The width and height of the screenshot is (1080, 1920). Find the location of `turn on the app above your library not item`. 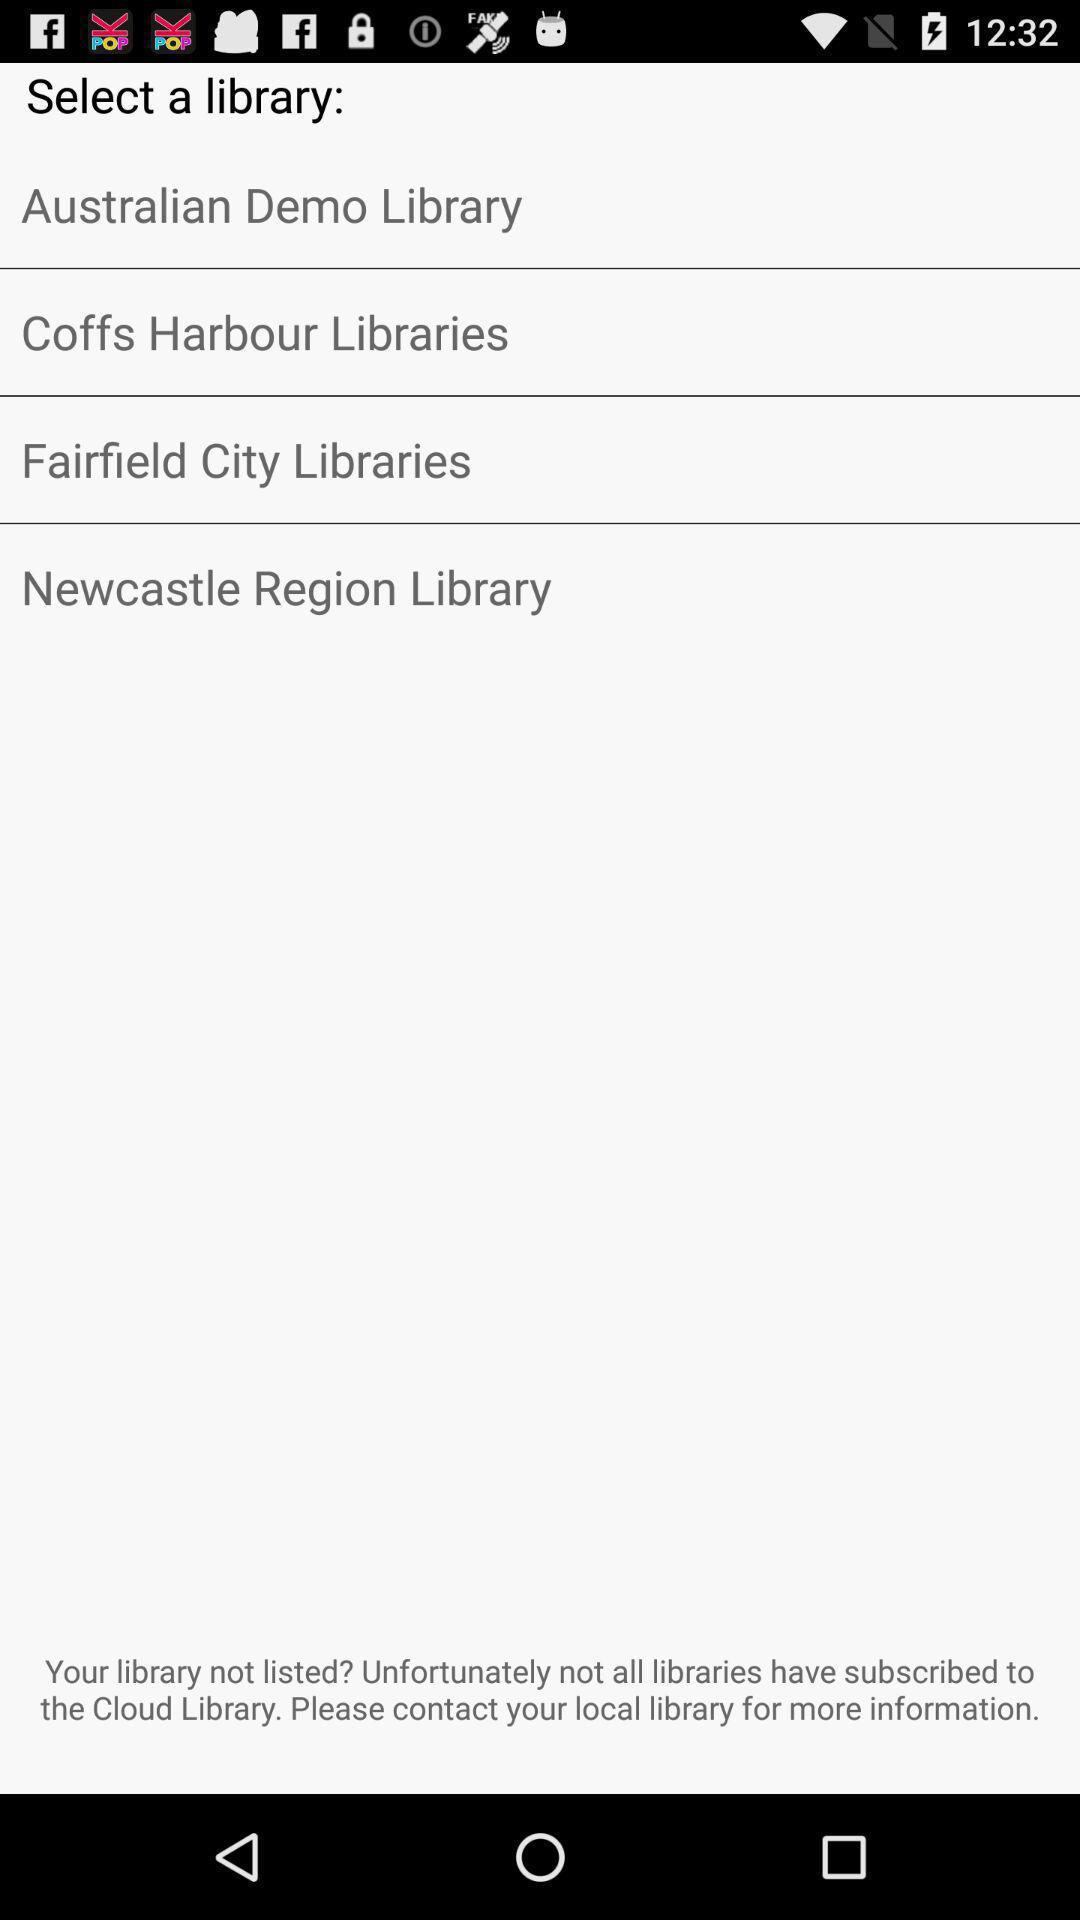

turn on the app above your library not item is located at coordinates (540, 587).